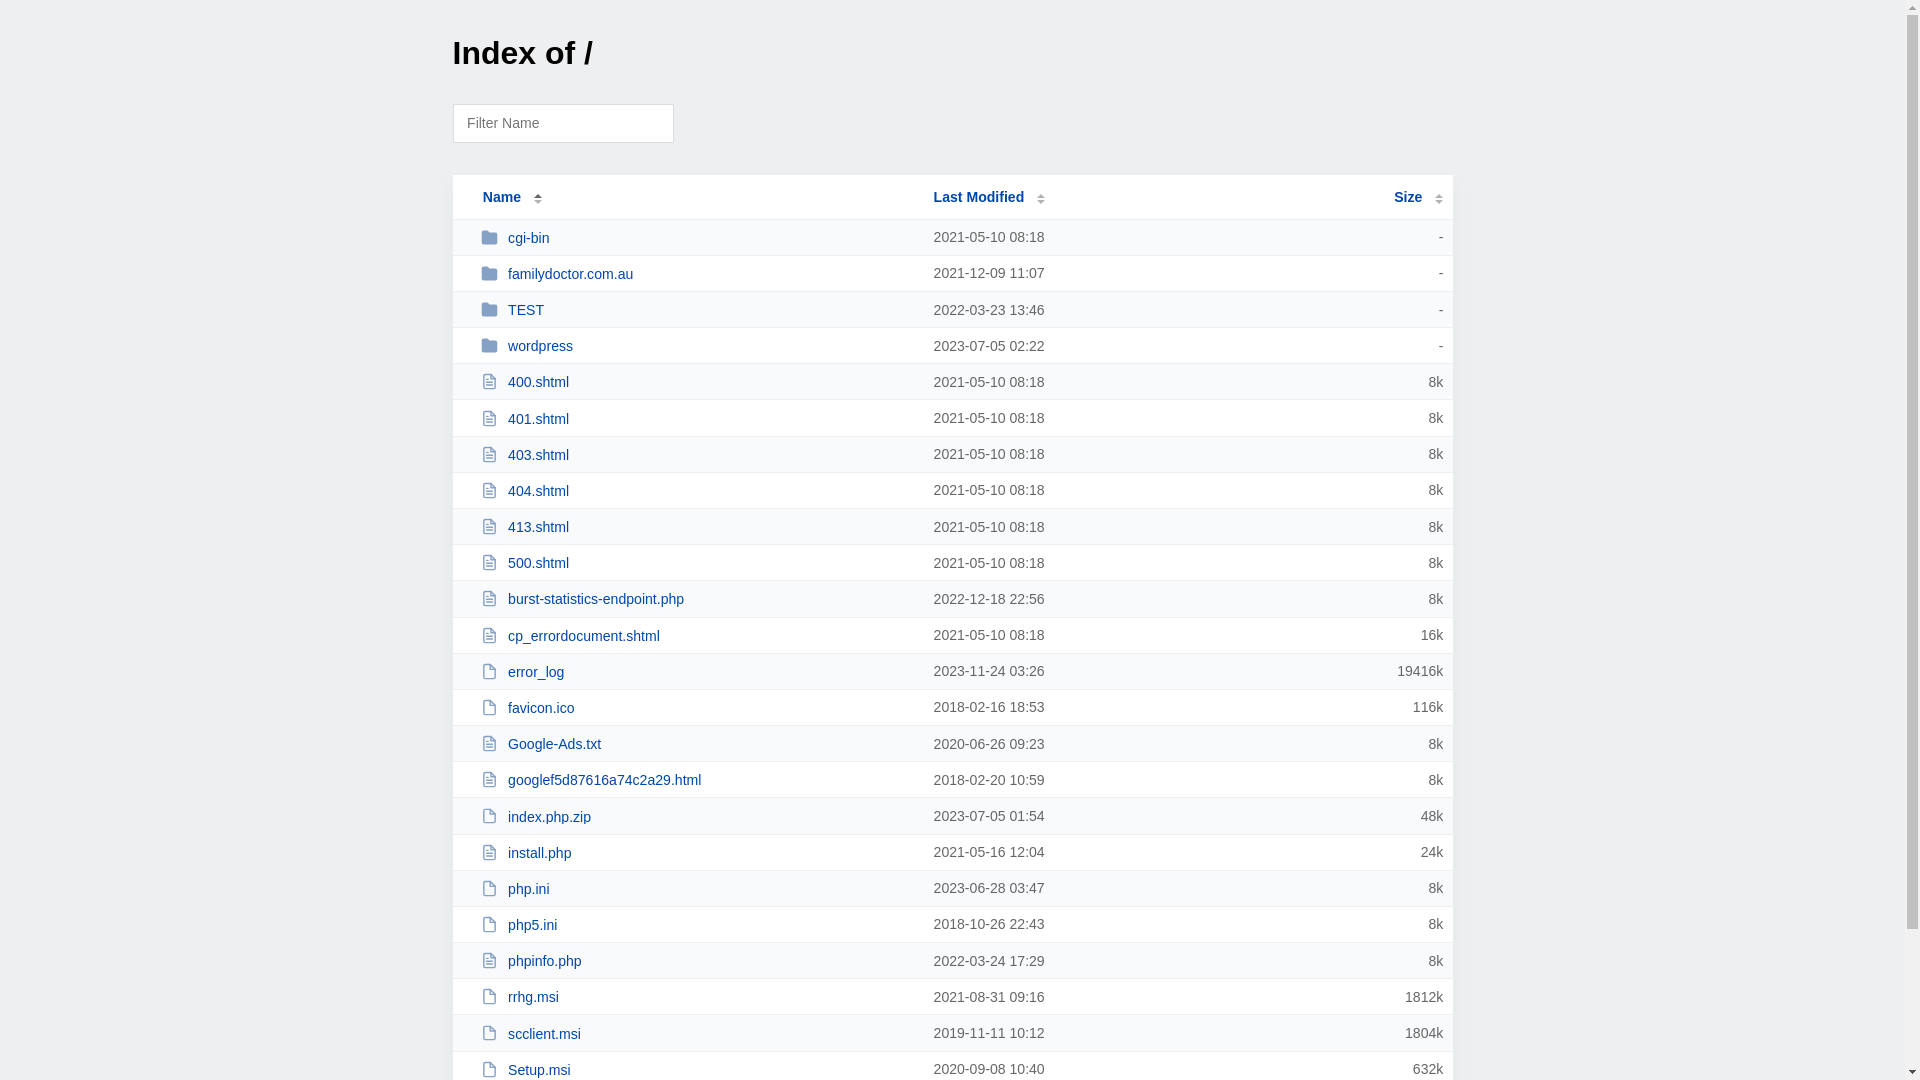  Describe the element at coordinates (698, 780) in the screenshot. I see `googlef5d87616a74c2a29.html` at that location.